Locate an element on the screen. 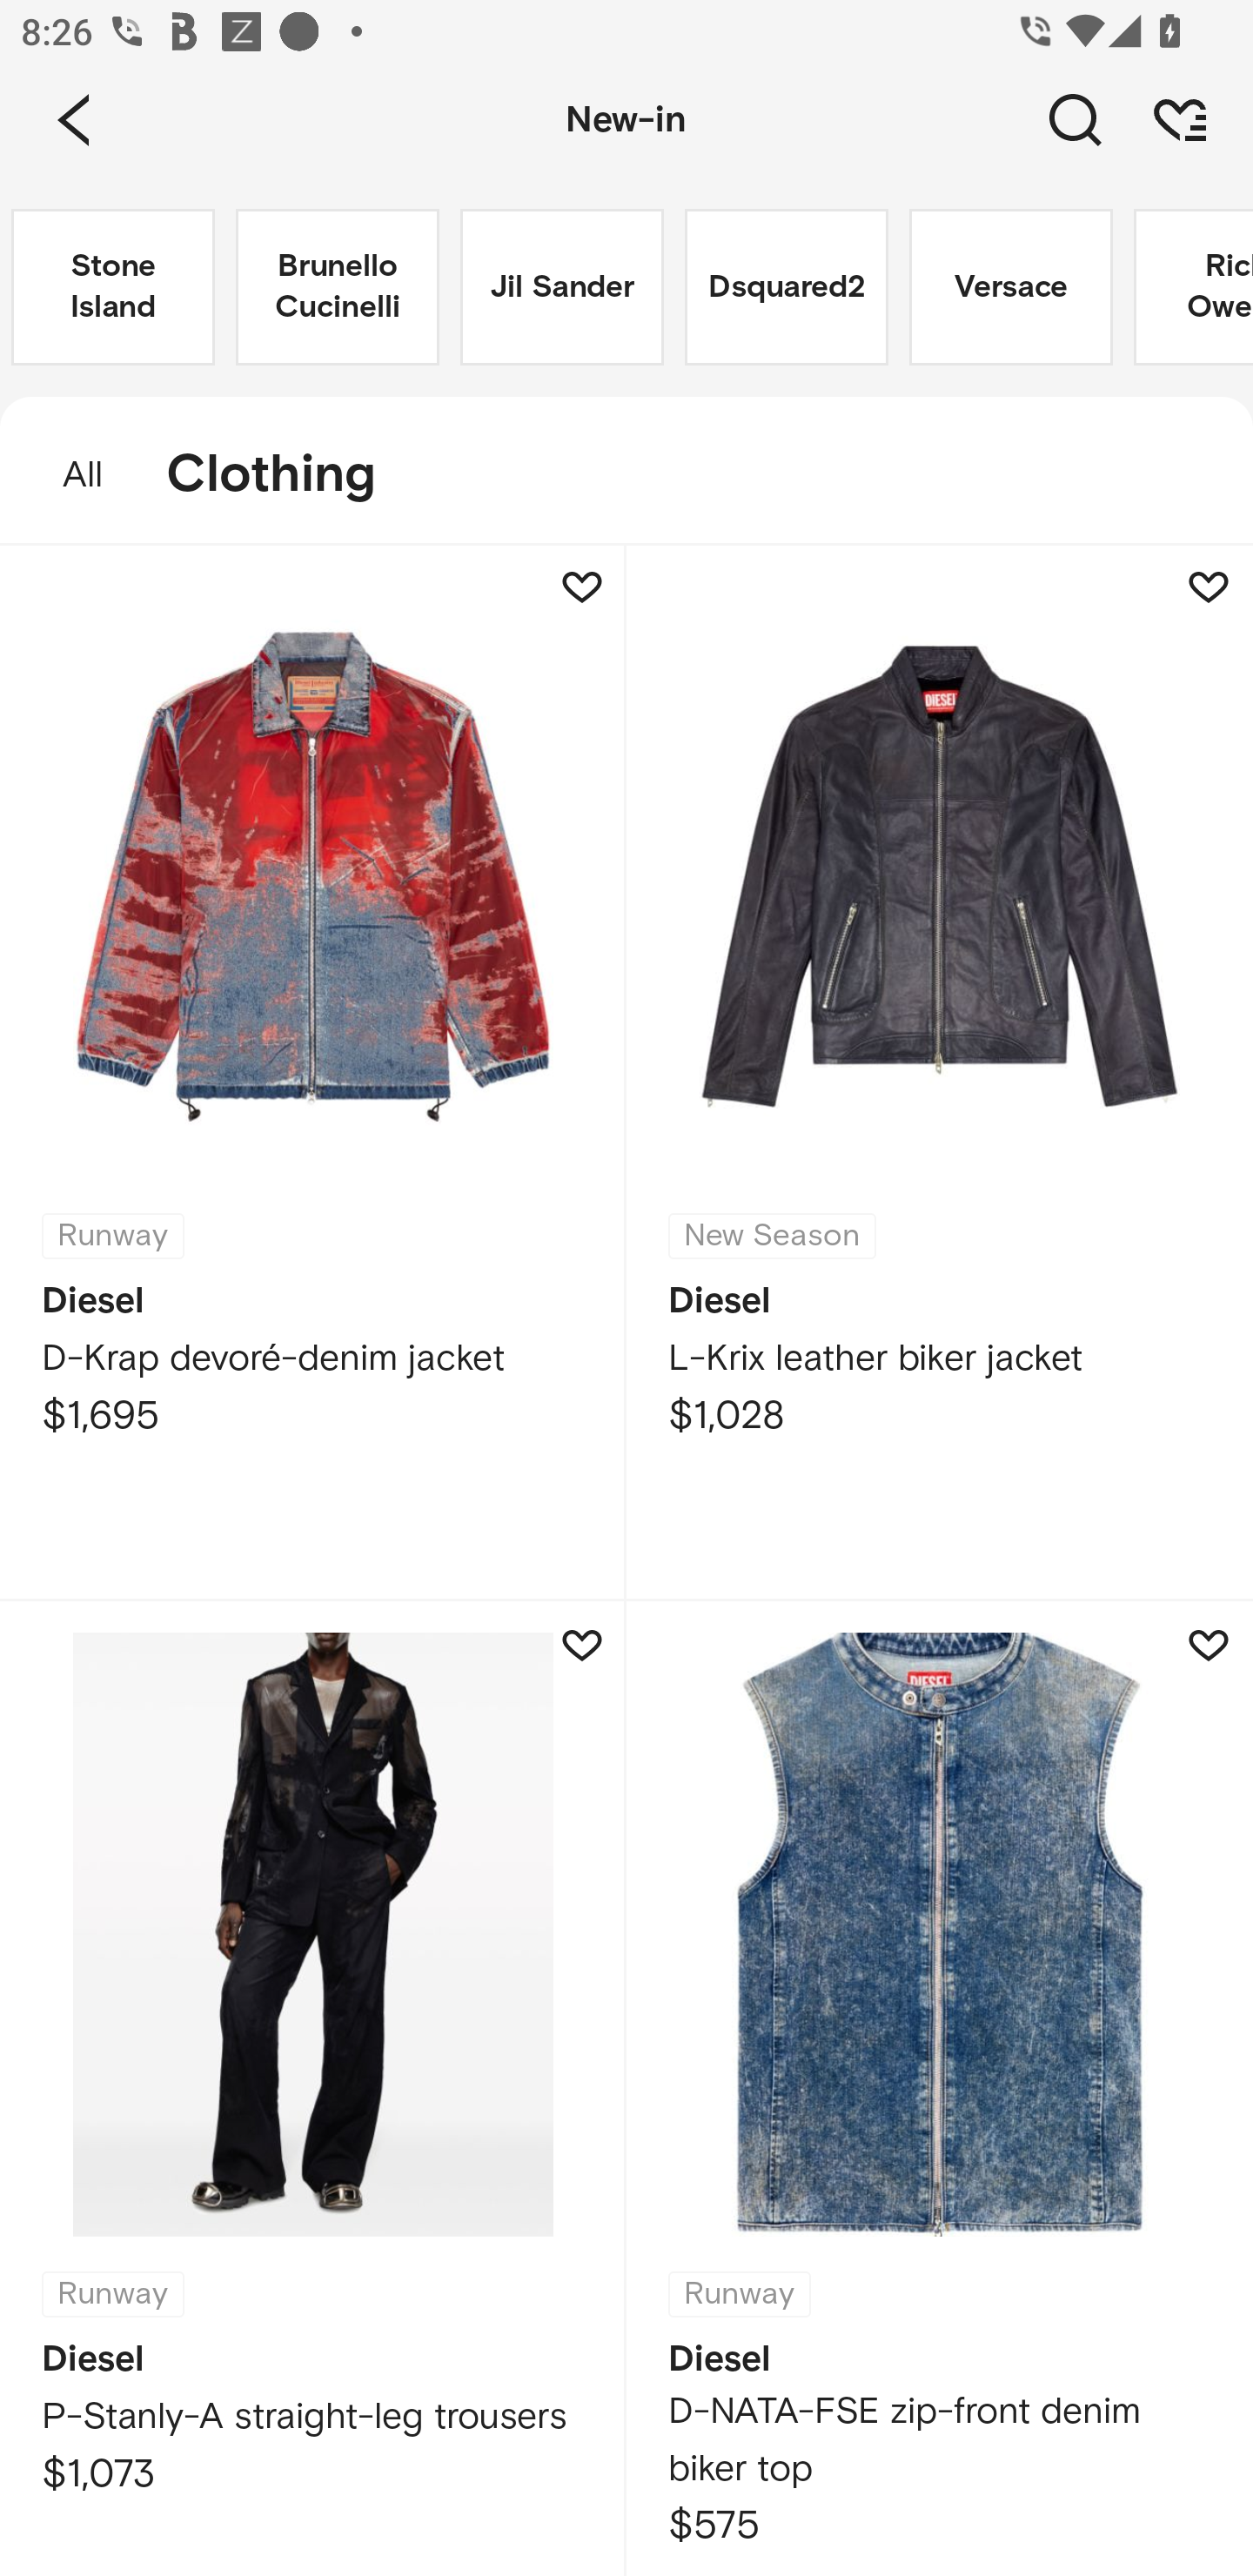  Stone Island is located at coordinates (113, 287).